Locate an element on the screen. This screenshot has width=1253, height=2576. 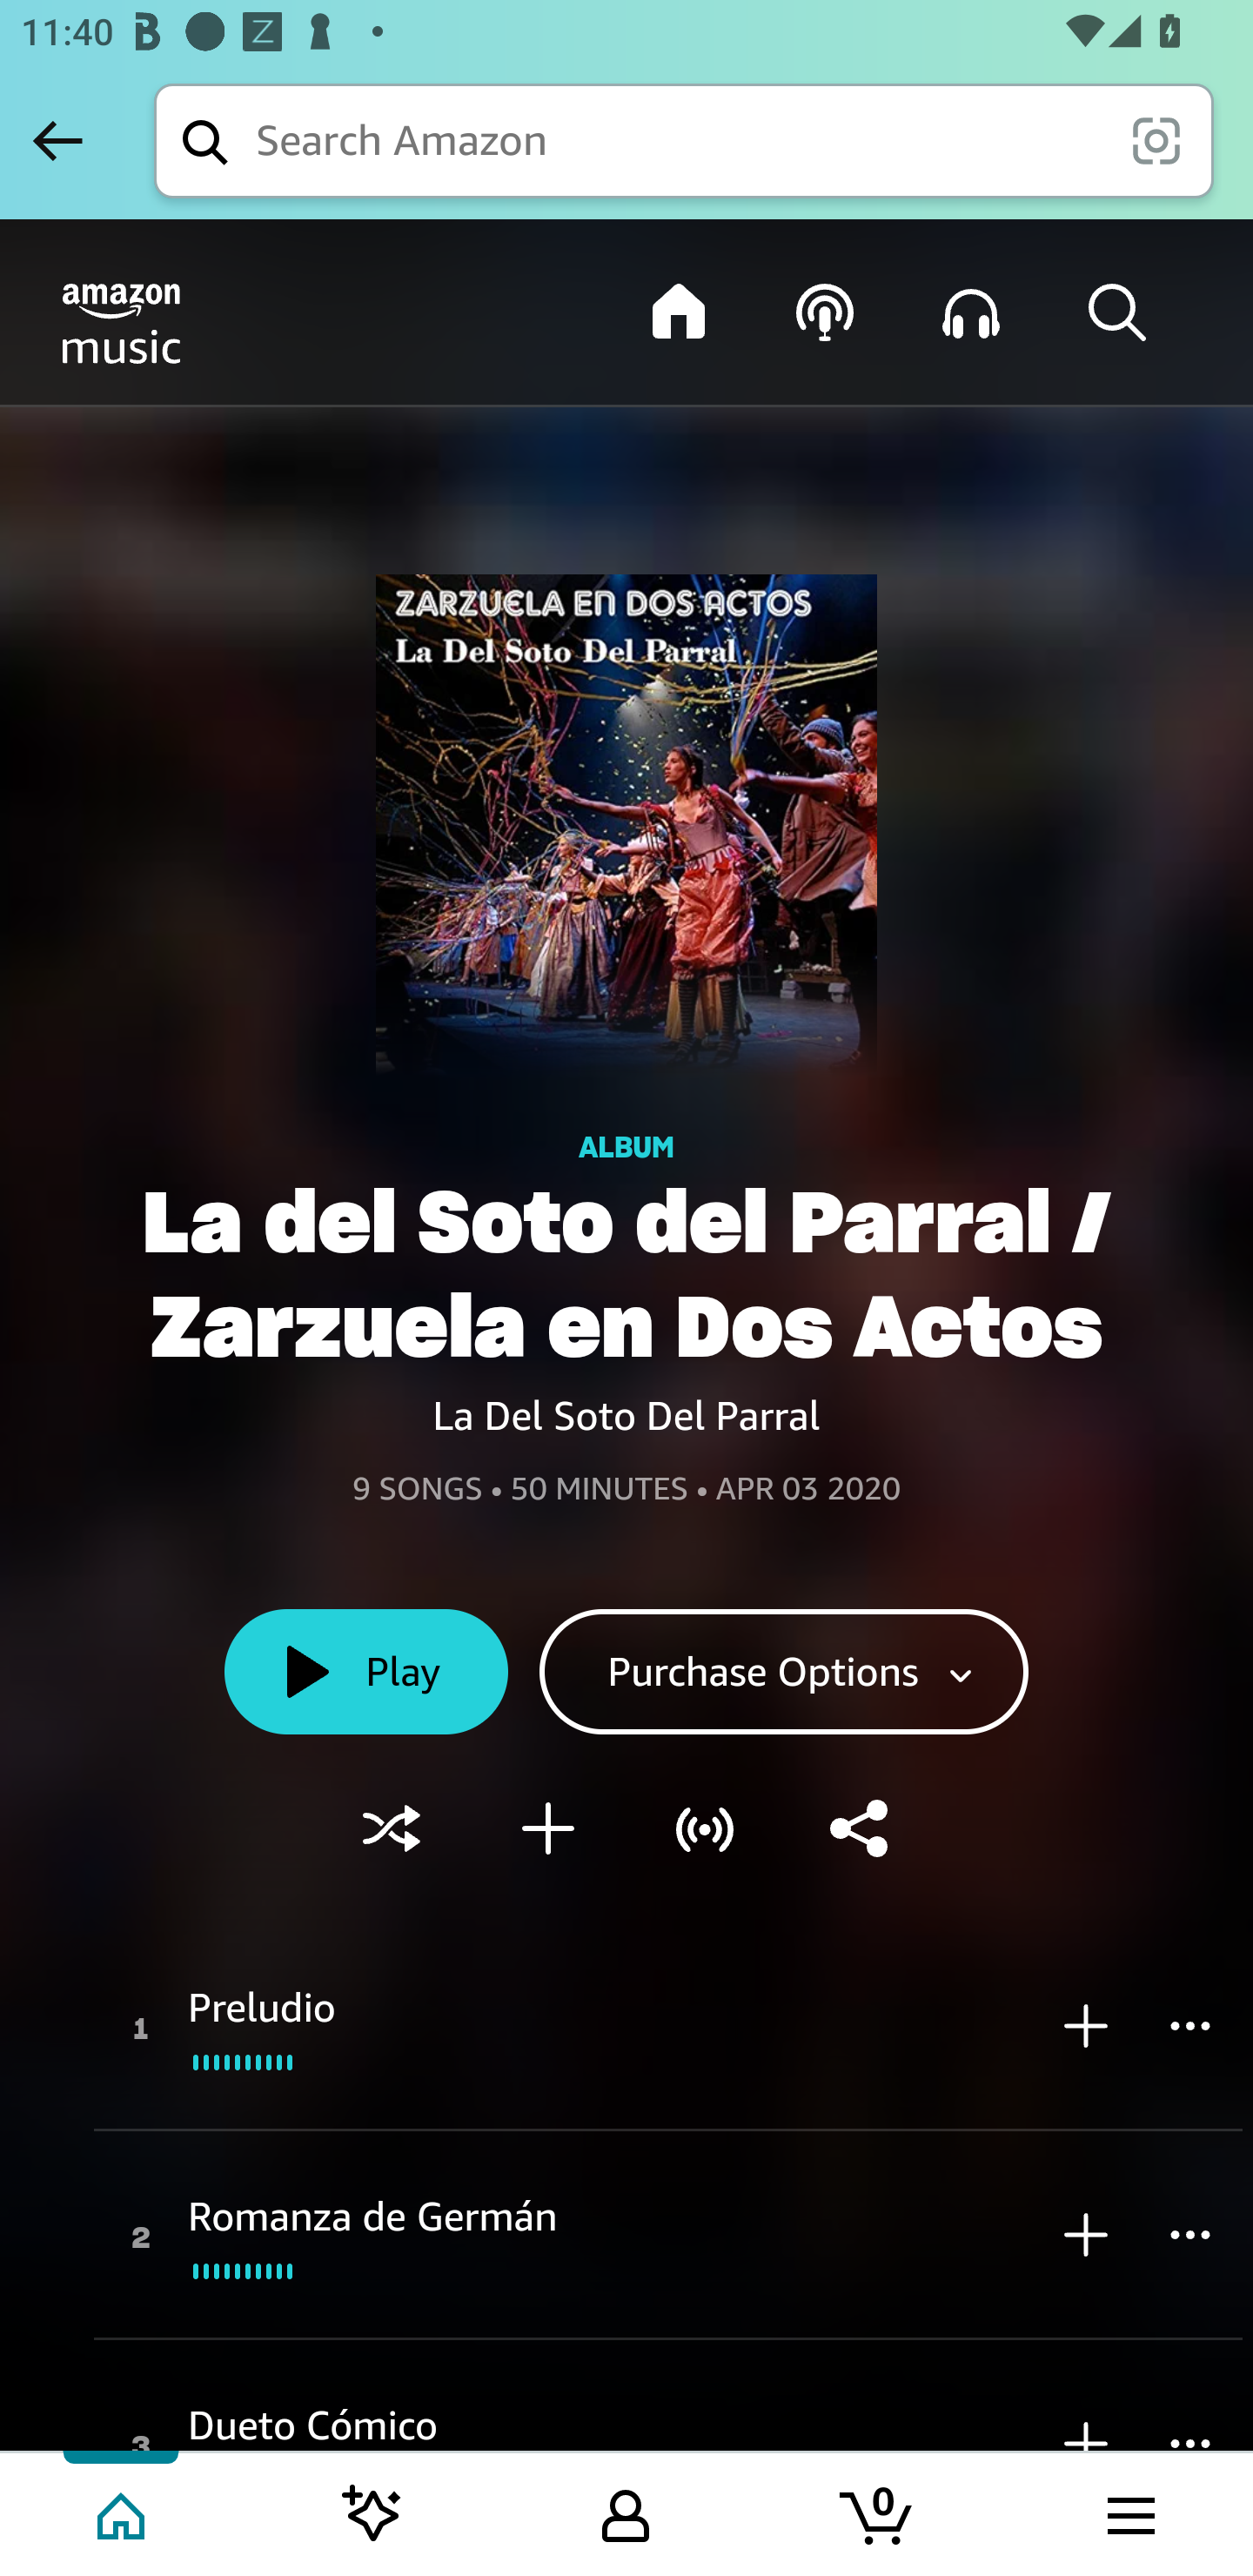
Browse menu Tab 5 of 5 is located at coordinates (1129, 2512).